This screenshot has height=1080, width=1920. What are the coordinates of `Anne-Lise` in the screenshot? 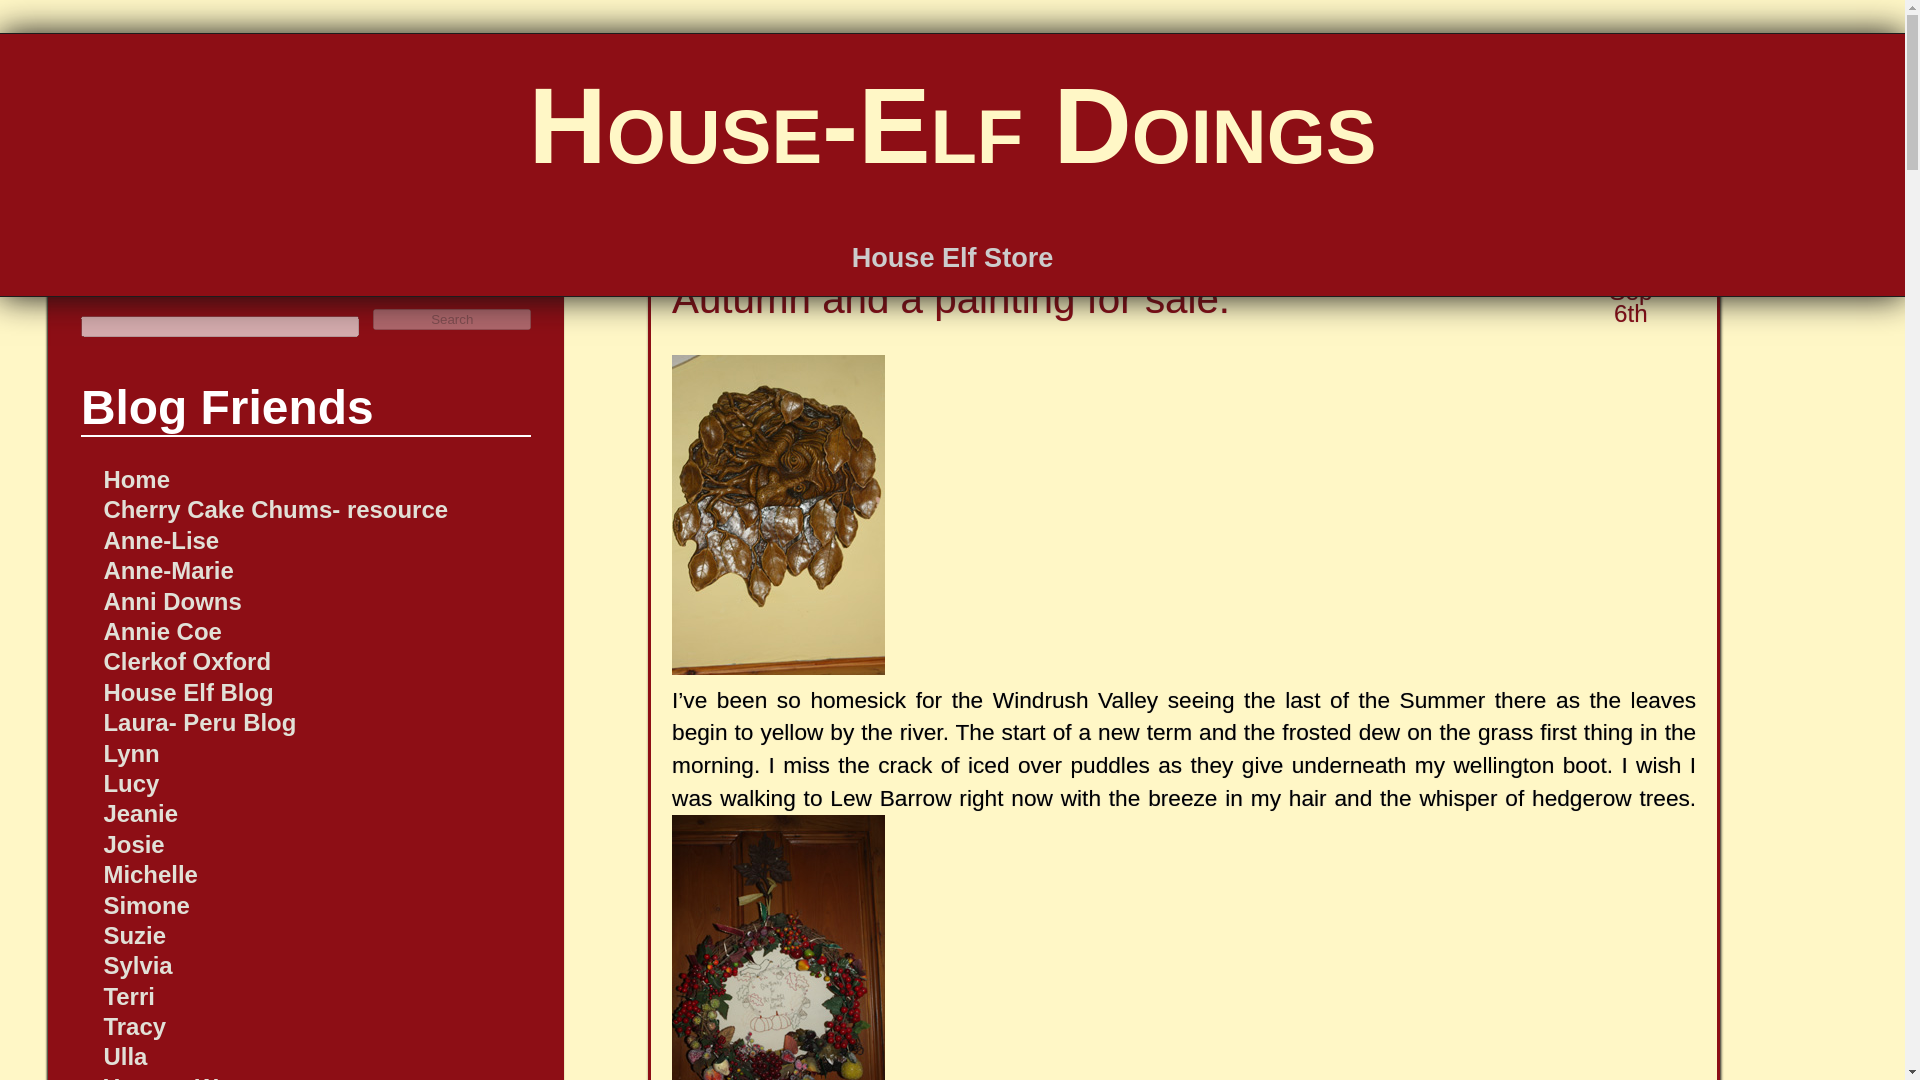 It's located at (160, 540).